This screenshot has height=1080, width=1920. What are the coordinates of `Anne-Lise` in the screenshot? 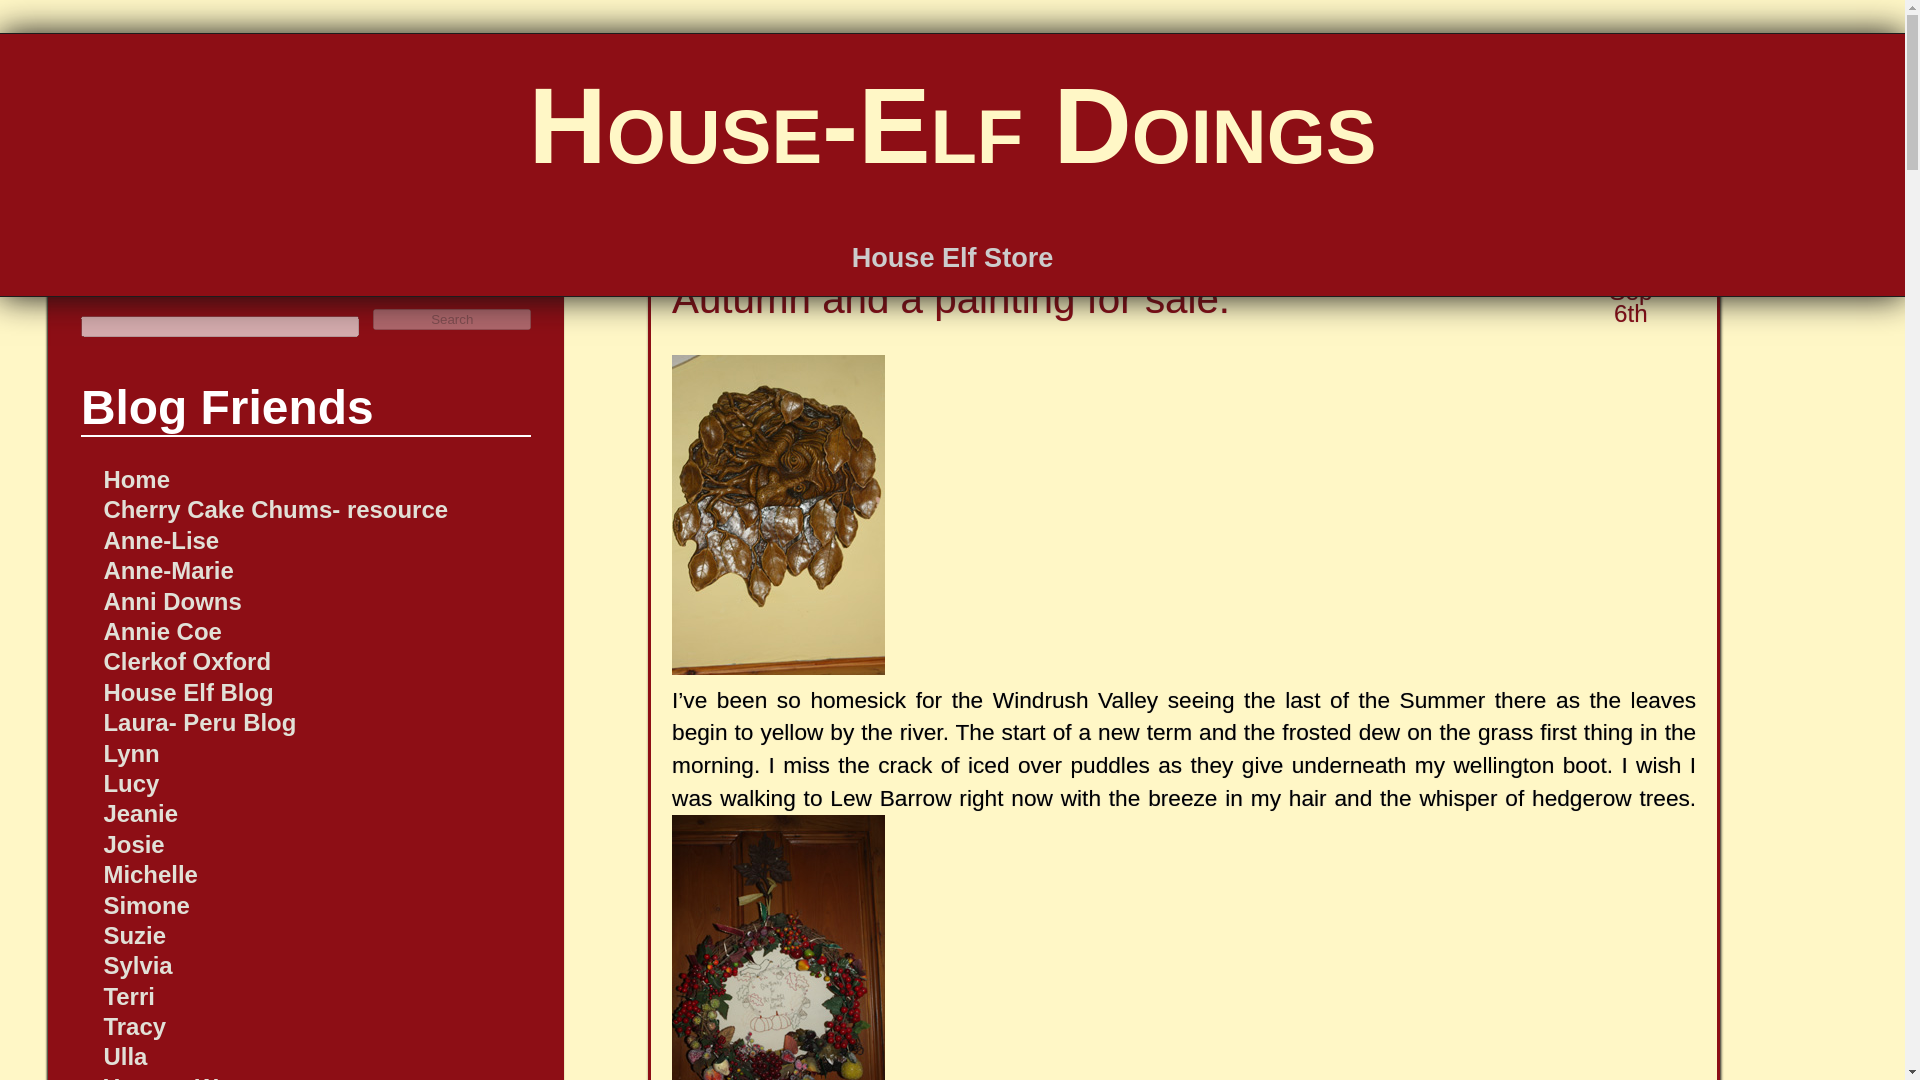 It's located at (160, 540).